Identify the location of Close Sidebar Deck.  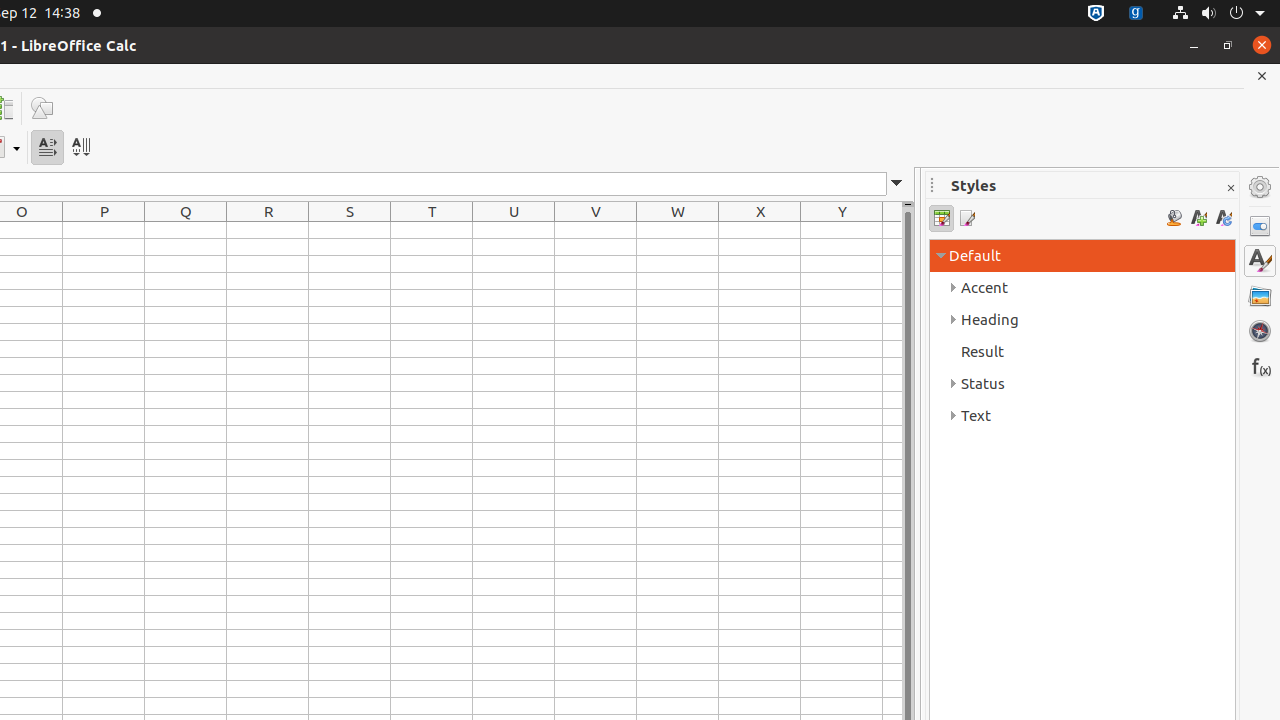
(1230, 188).